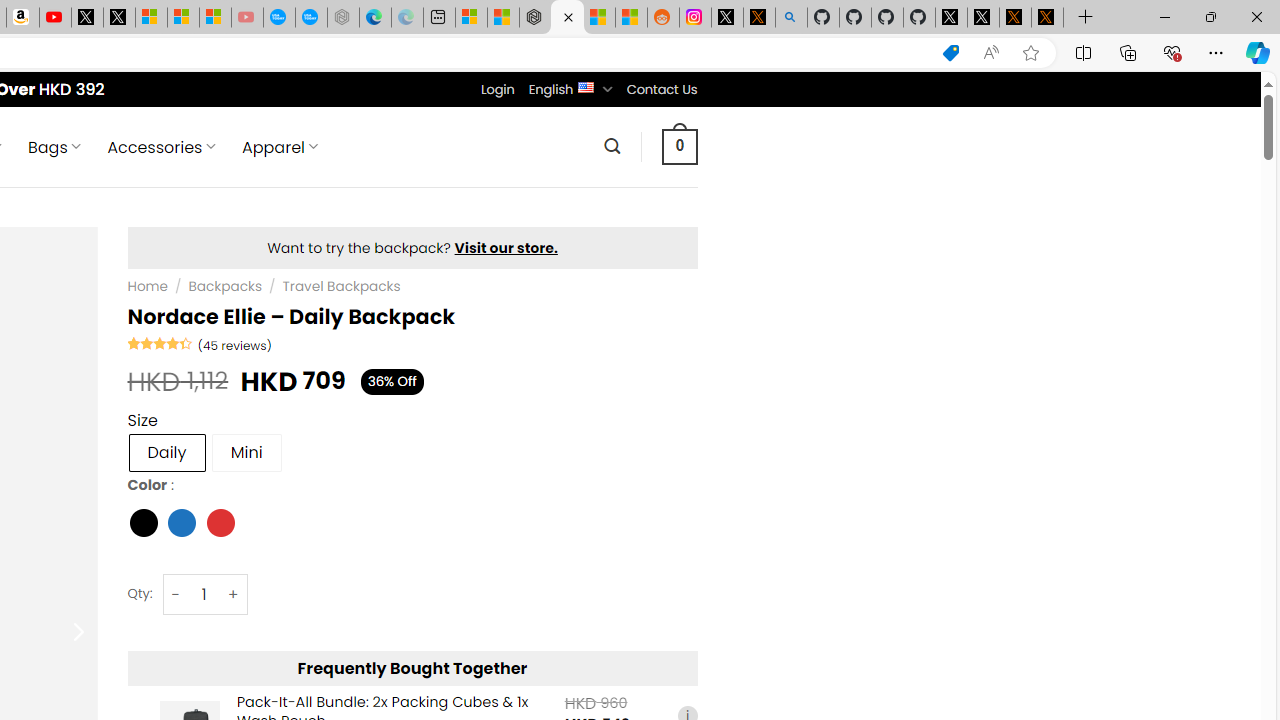  Describe the element at coordinates (225, 286) in the screenshot. I see `Backpacks` at that location.